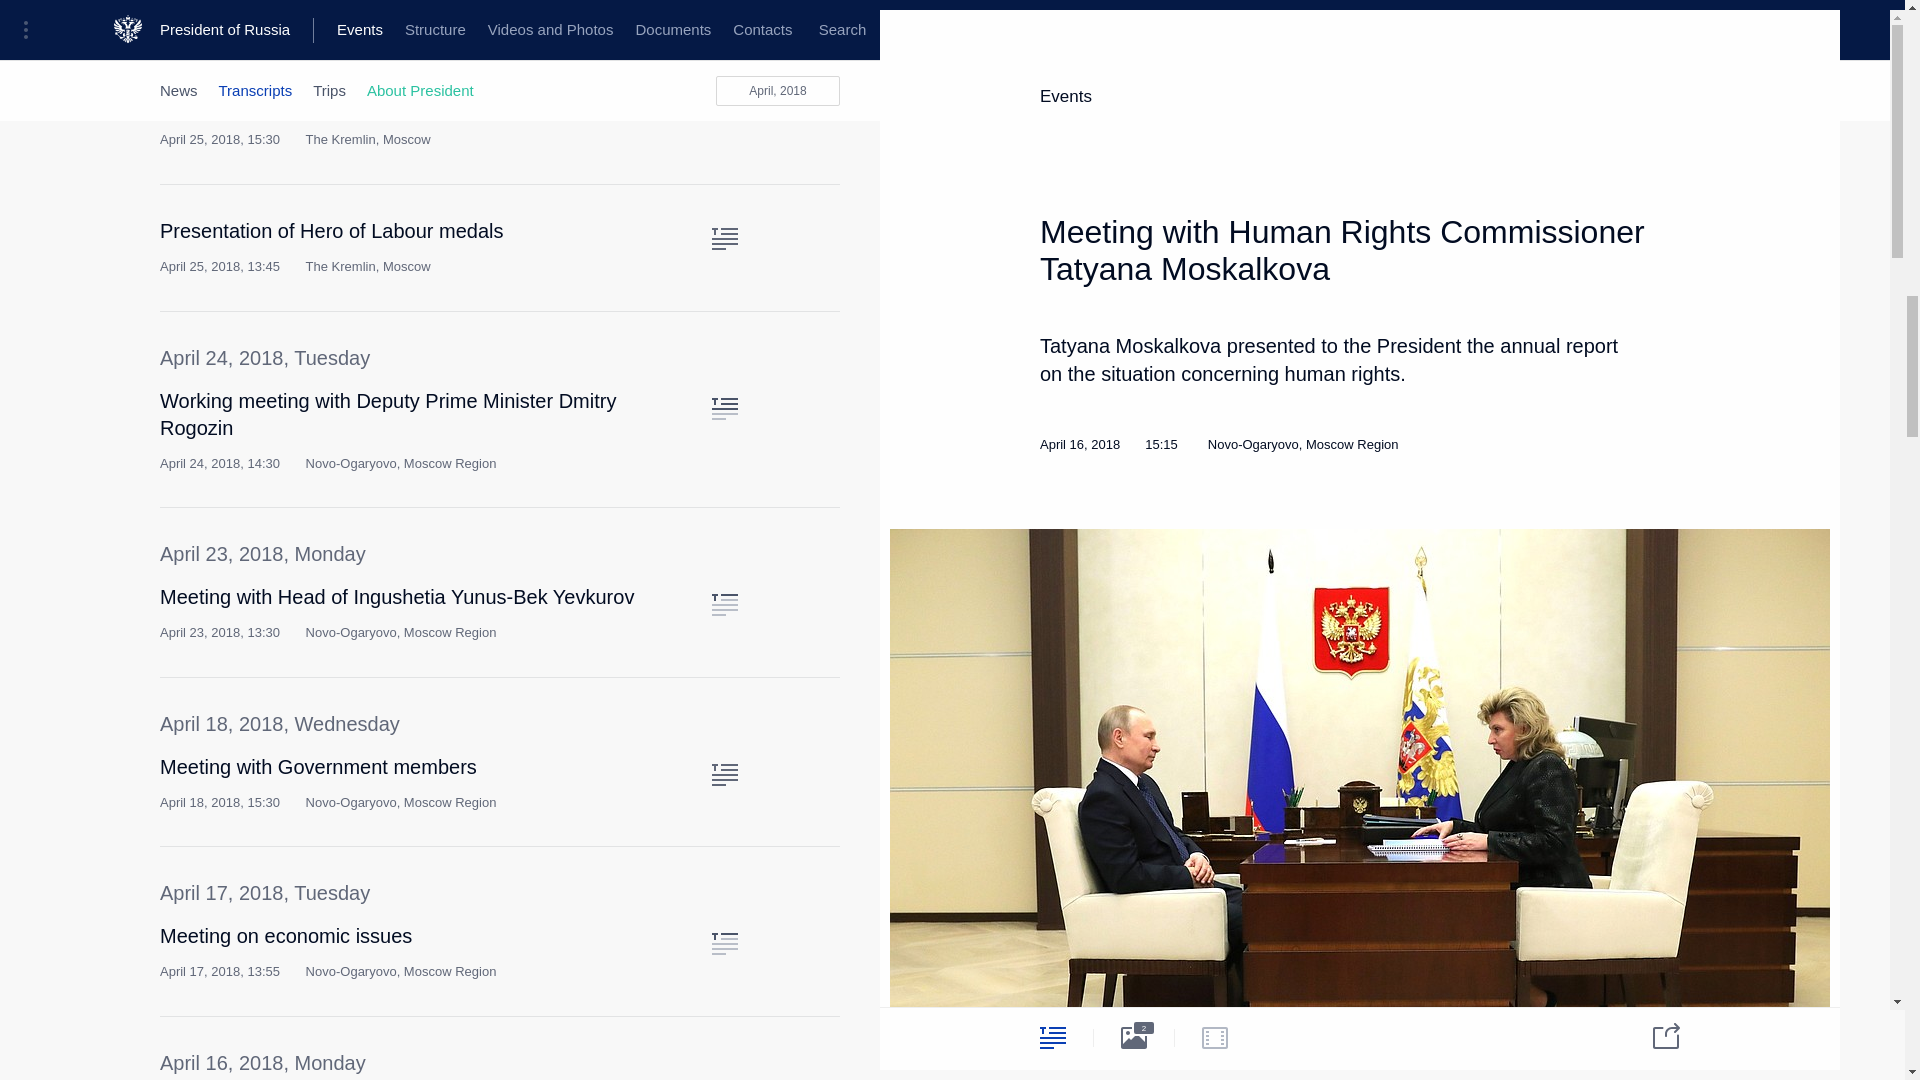 The height and width of the screenshot is (1080, 1920). What do you see at coordinates (724, 774) in the screenshot?
I see `Text of the article` at bounding box center [724, 774].